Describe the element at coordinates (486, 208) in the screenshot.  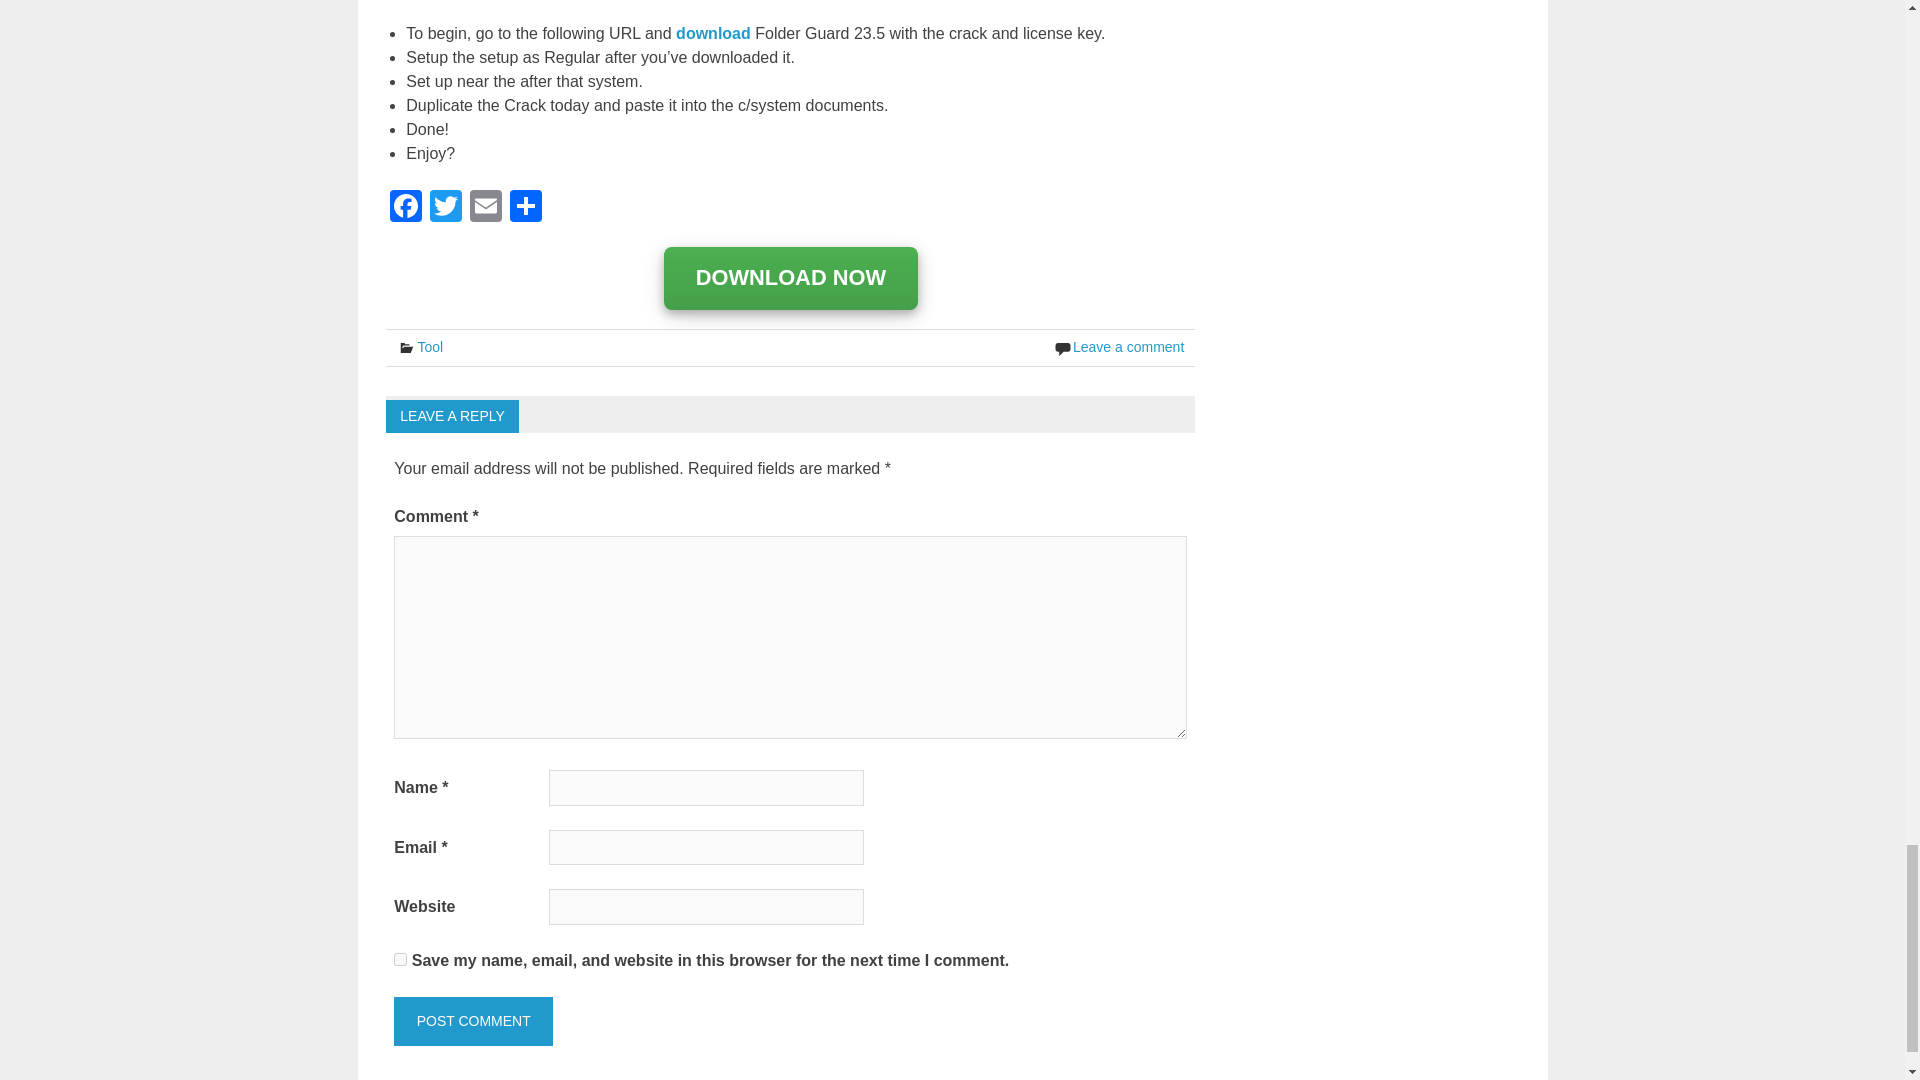
I see `Email` at that location.